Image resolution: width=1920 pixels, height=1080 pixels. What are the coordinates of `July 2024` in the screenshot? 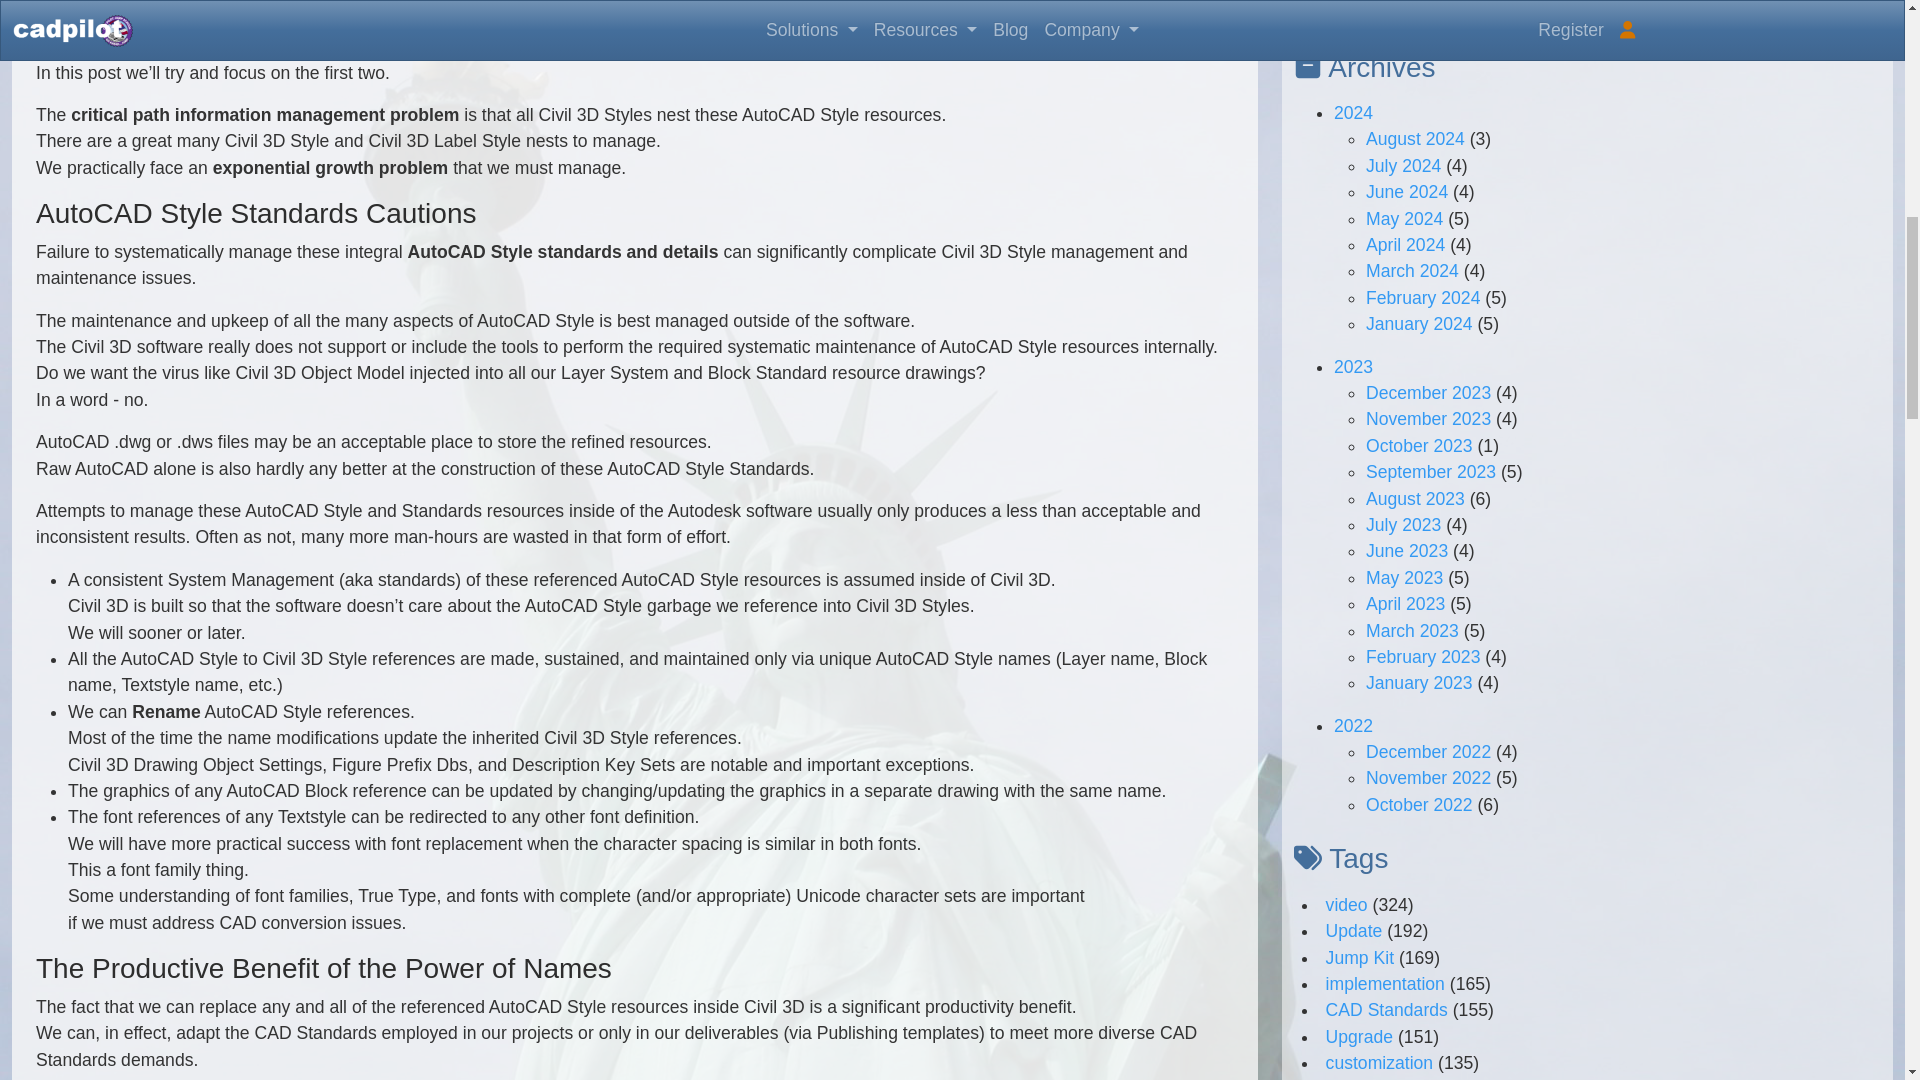 It's located at (1403, 166).